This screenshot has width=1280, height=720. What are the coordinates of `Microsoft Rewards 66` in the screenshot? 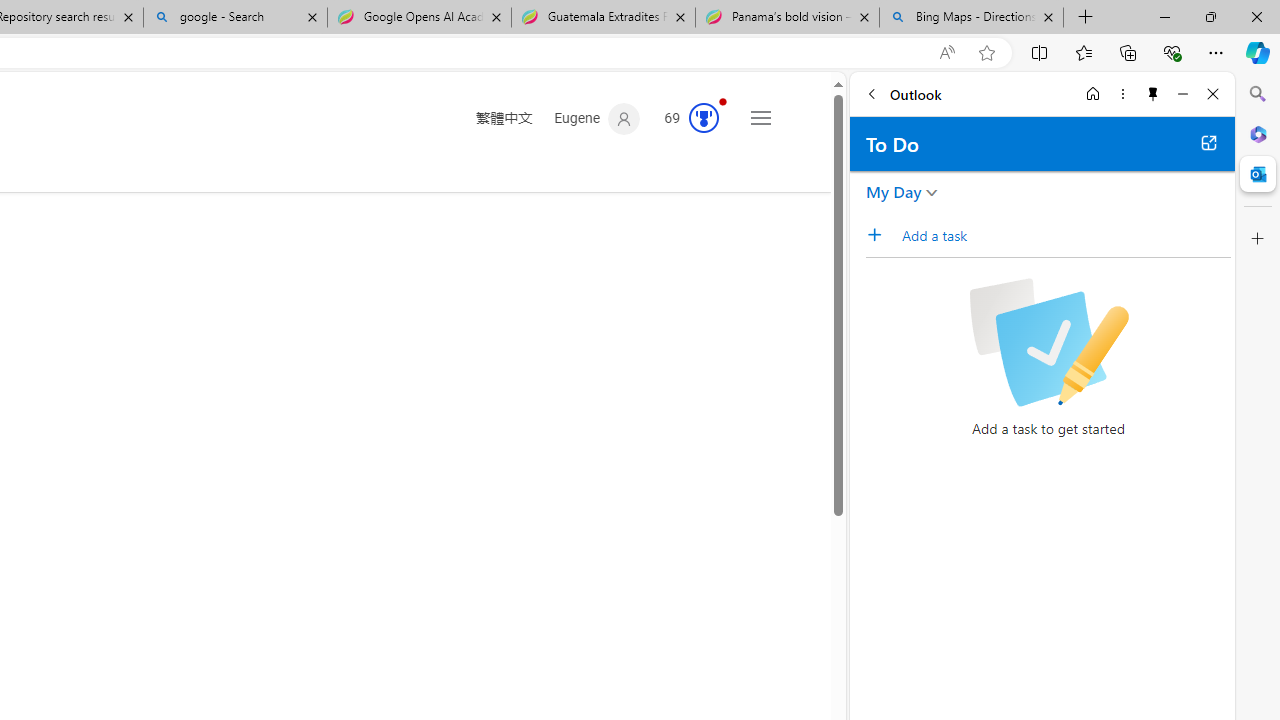 It's located at (685, 119).